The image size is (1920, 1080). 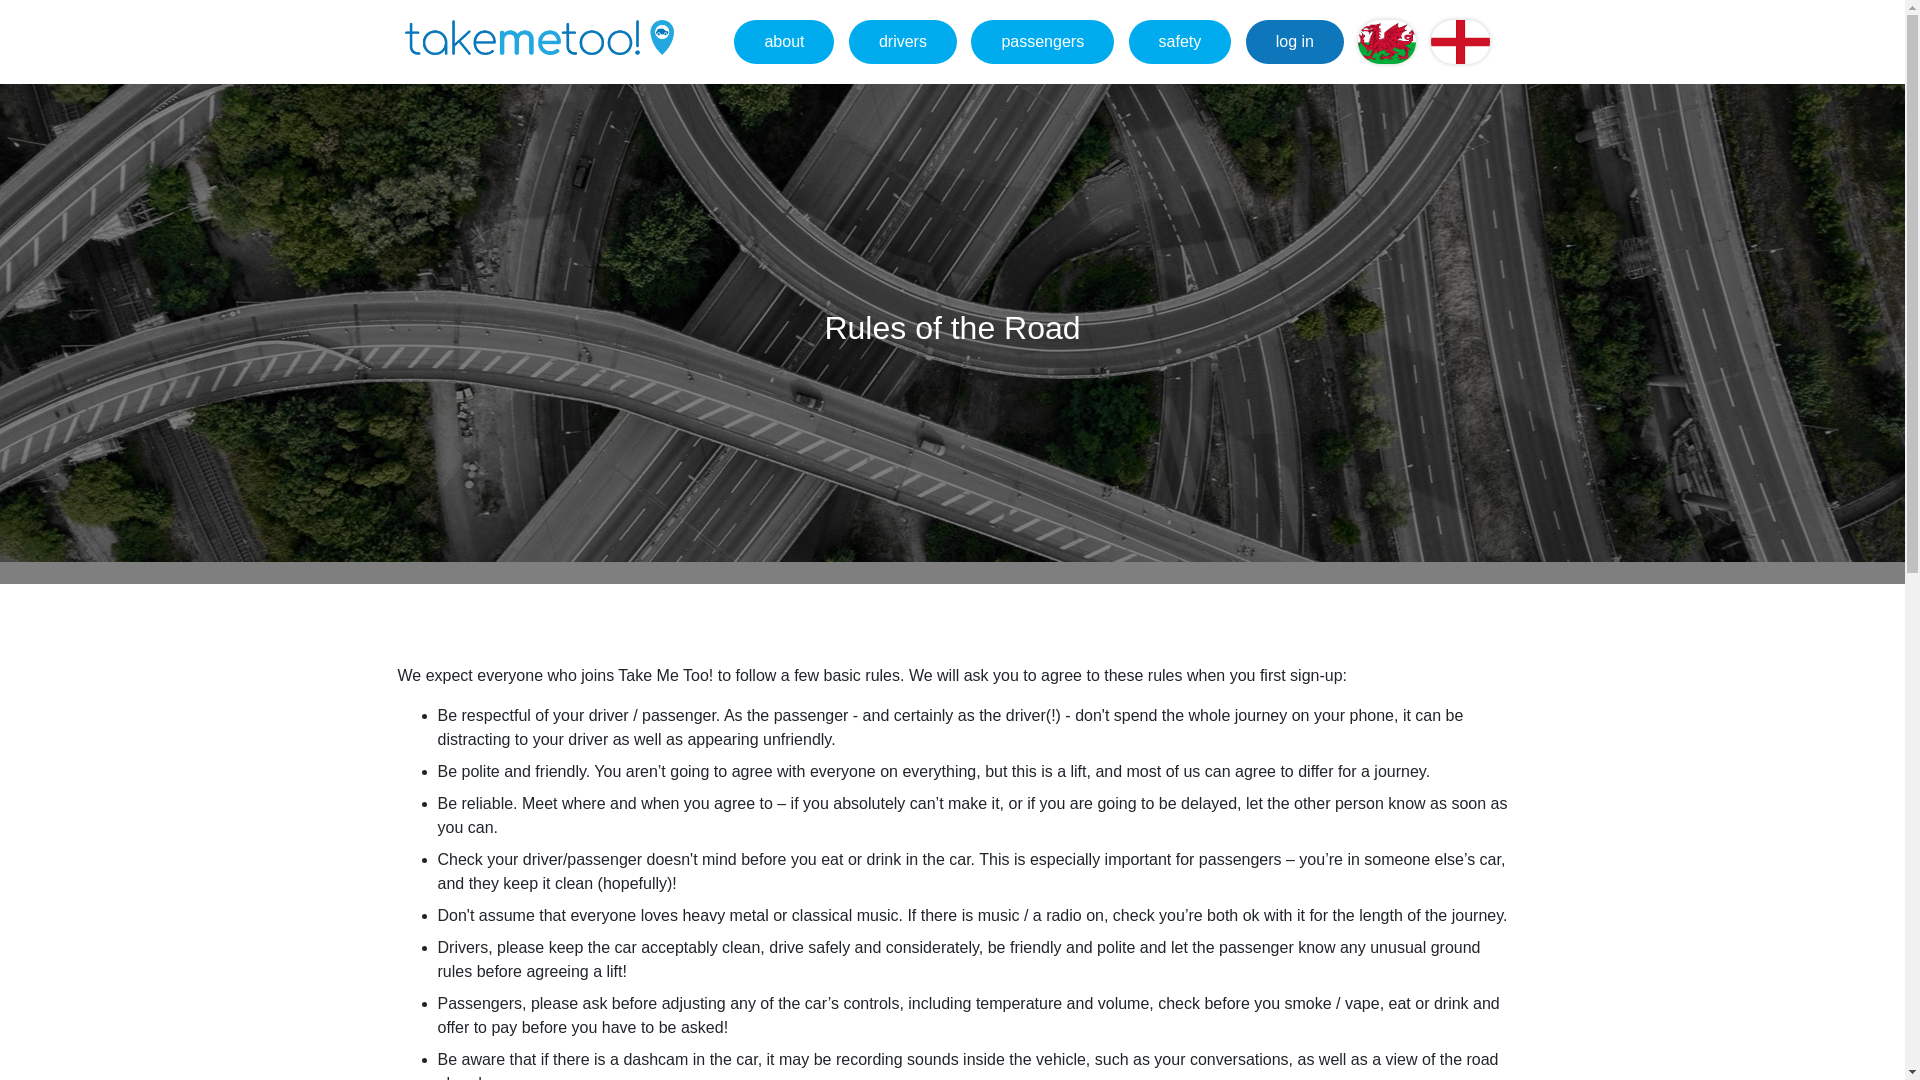 I want to click on safety, so click(x=1180, y=42).